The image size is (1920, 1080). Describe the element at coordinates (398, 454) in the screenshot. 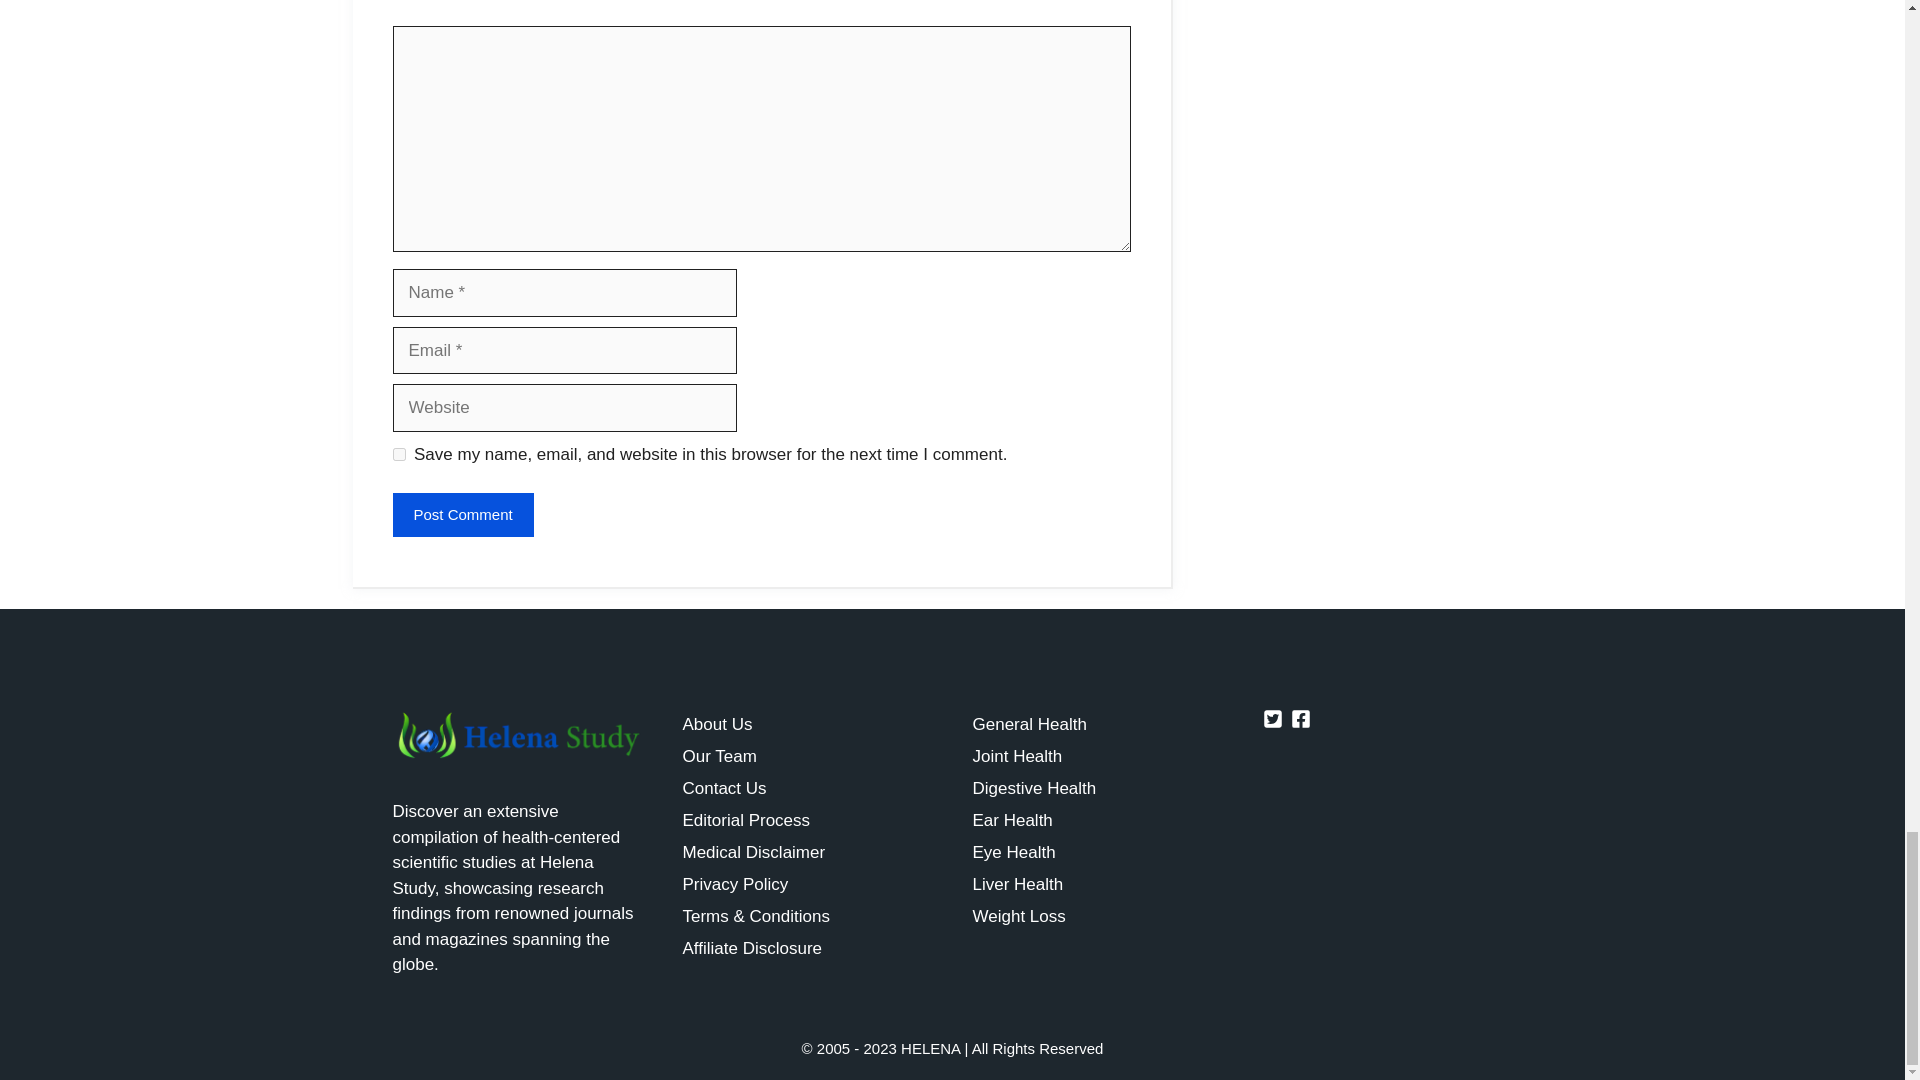

I see `yes` at that location.